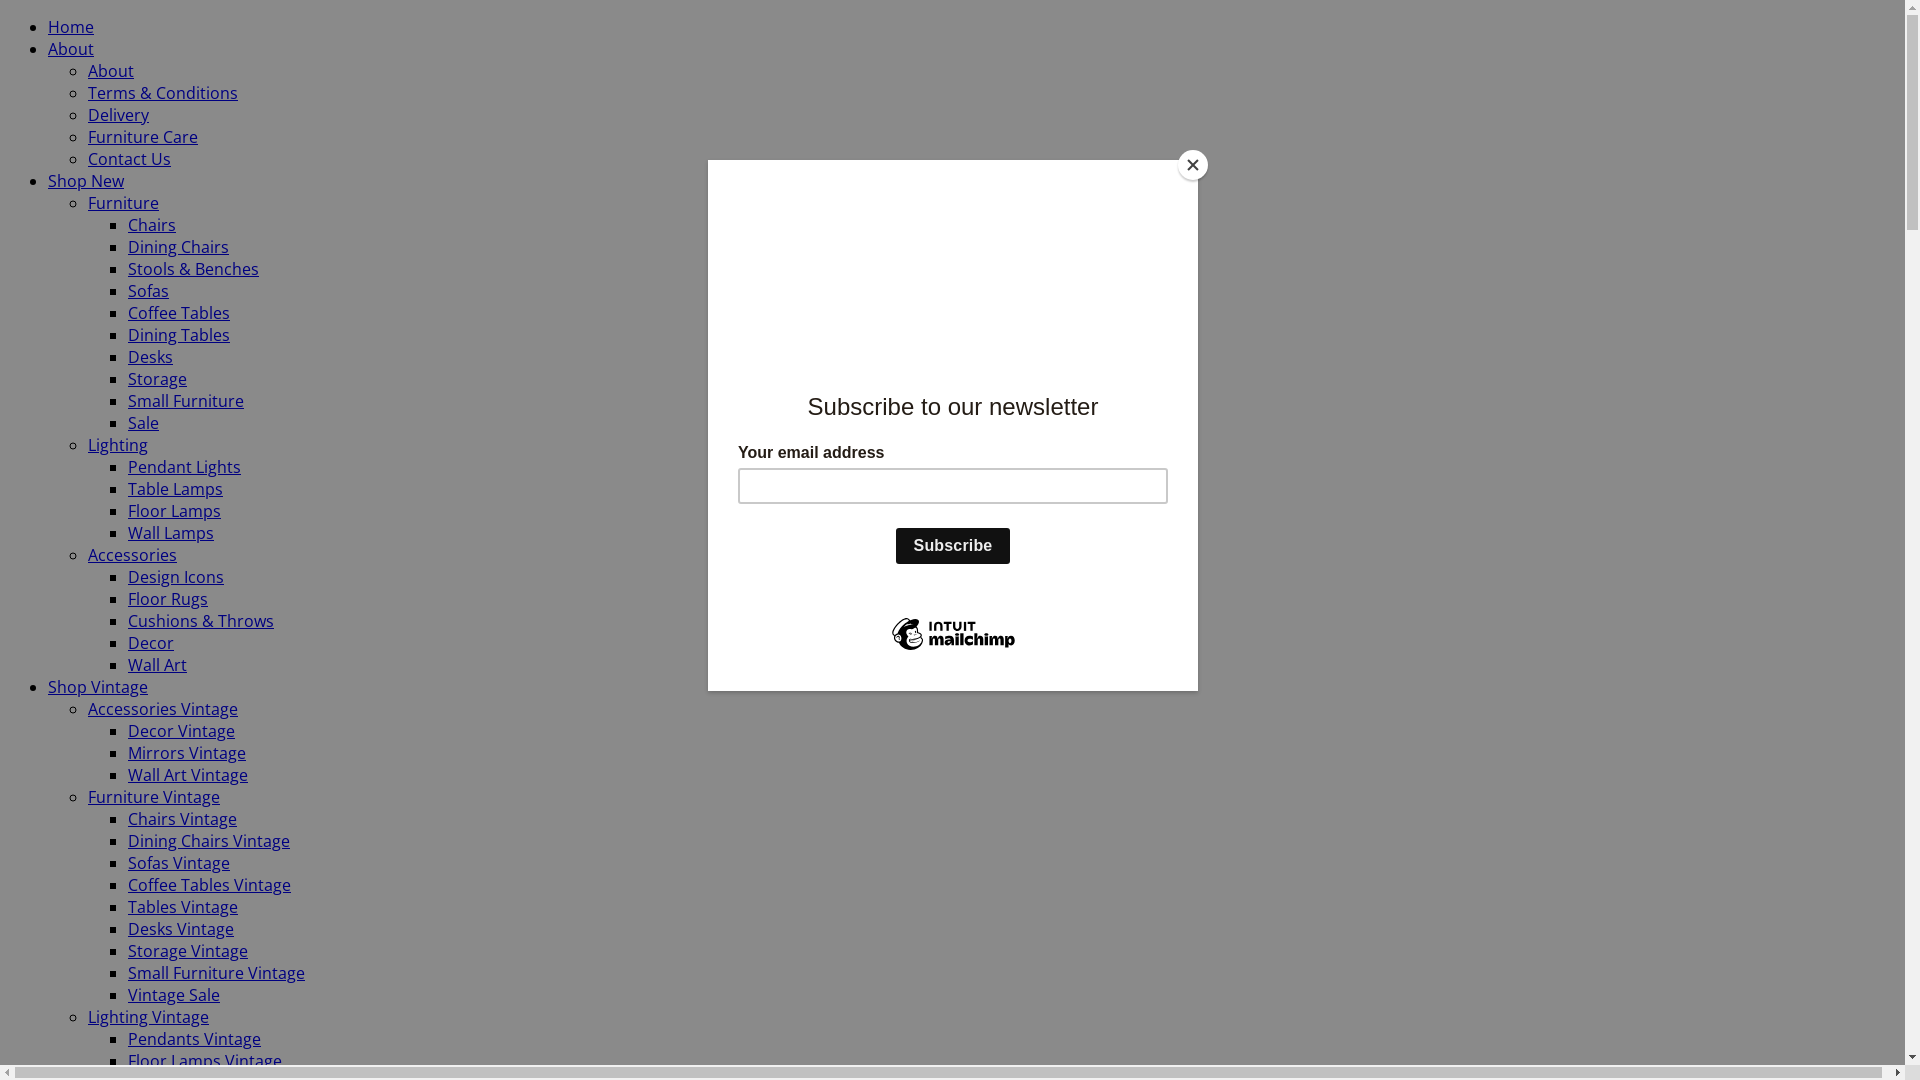 The width and height of the screenshot is (1920, 1080). I want to click on Terms & Conditions, so click(163, 93).